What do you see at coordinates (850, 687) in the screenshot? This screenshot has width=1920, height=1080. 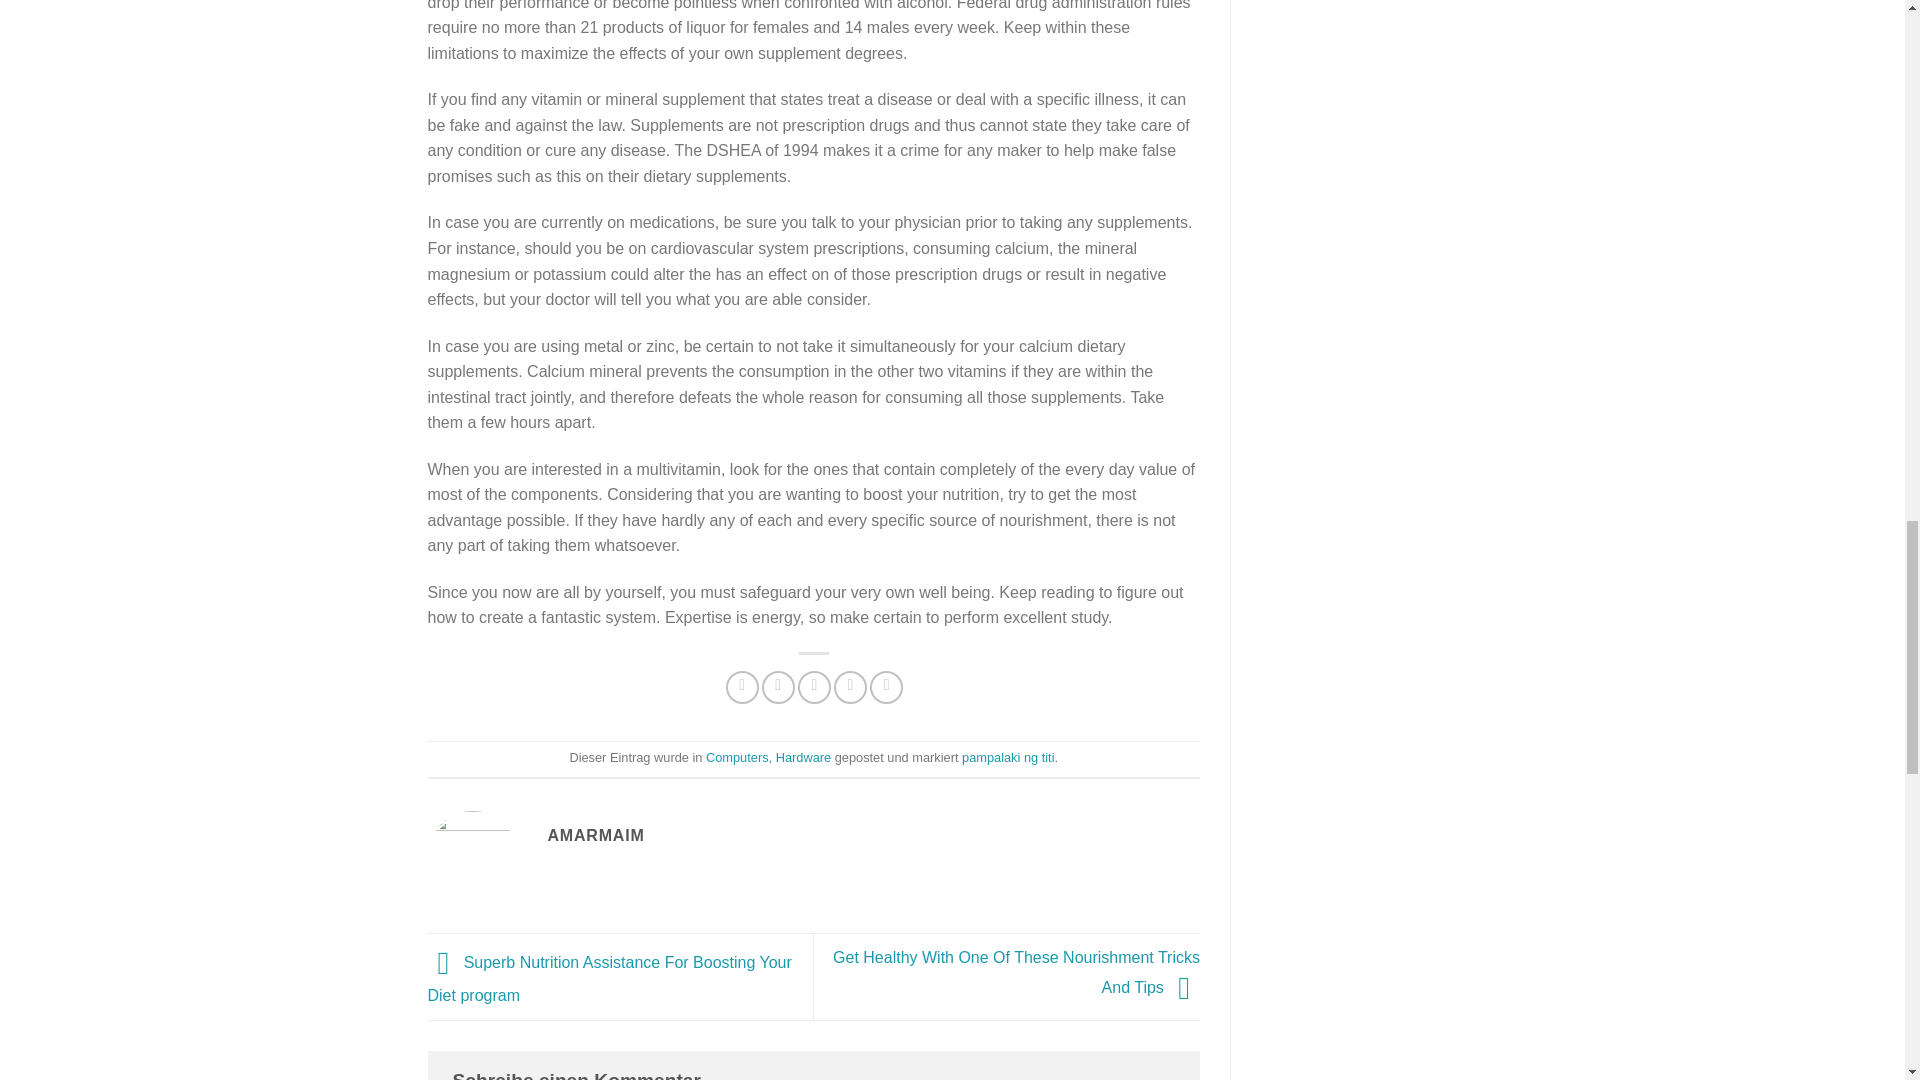 I see `Pinterest Pin erstellen` at bounding box center [850, 687].